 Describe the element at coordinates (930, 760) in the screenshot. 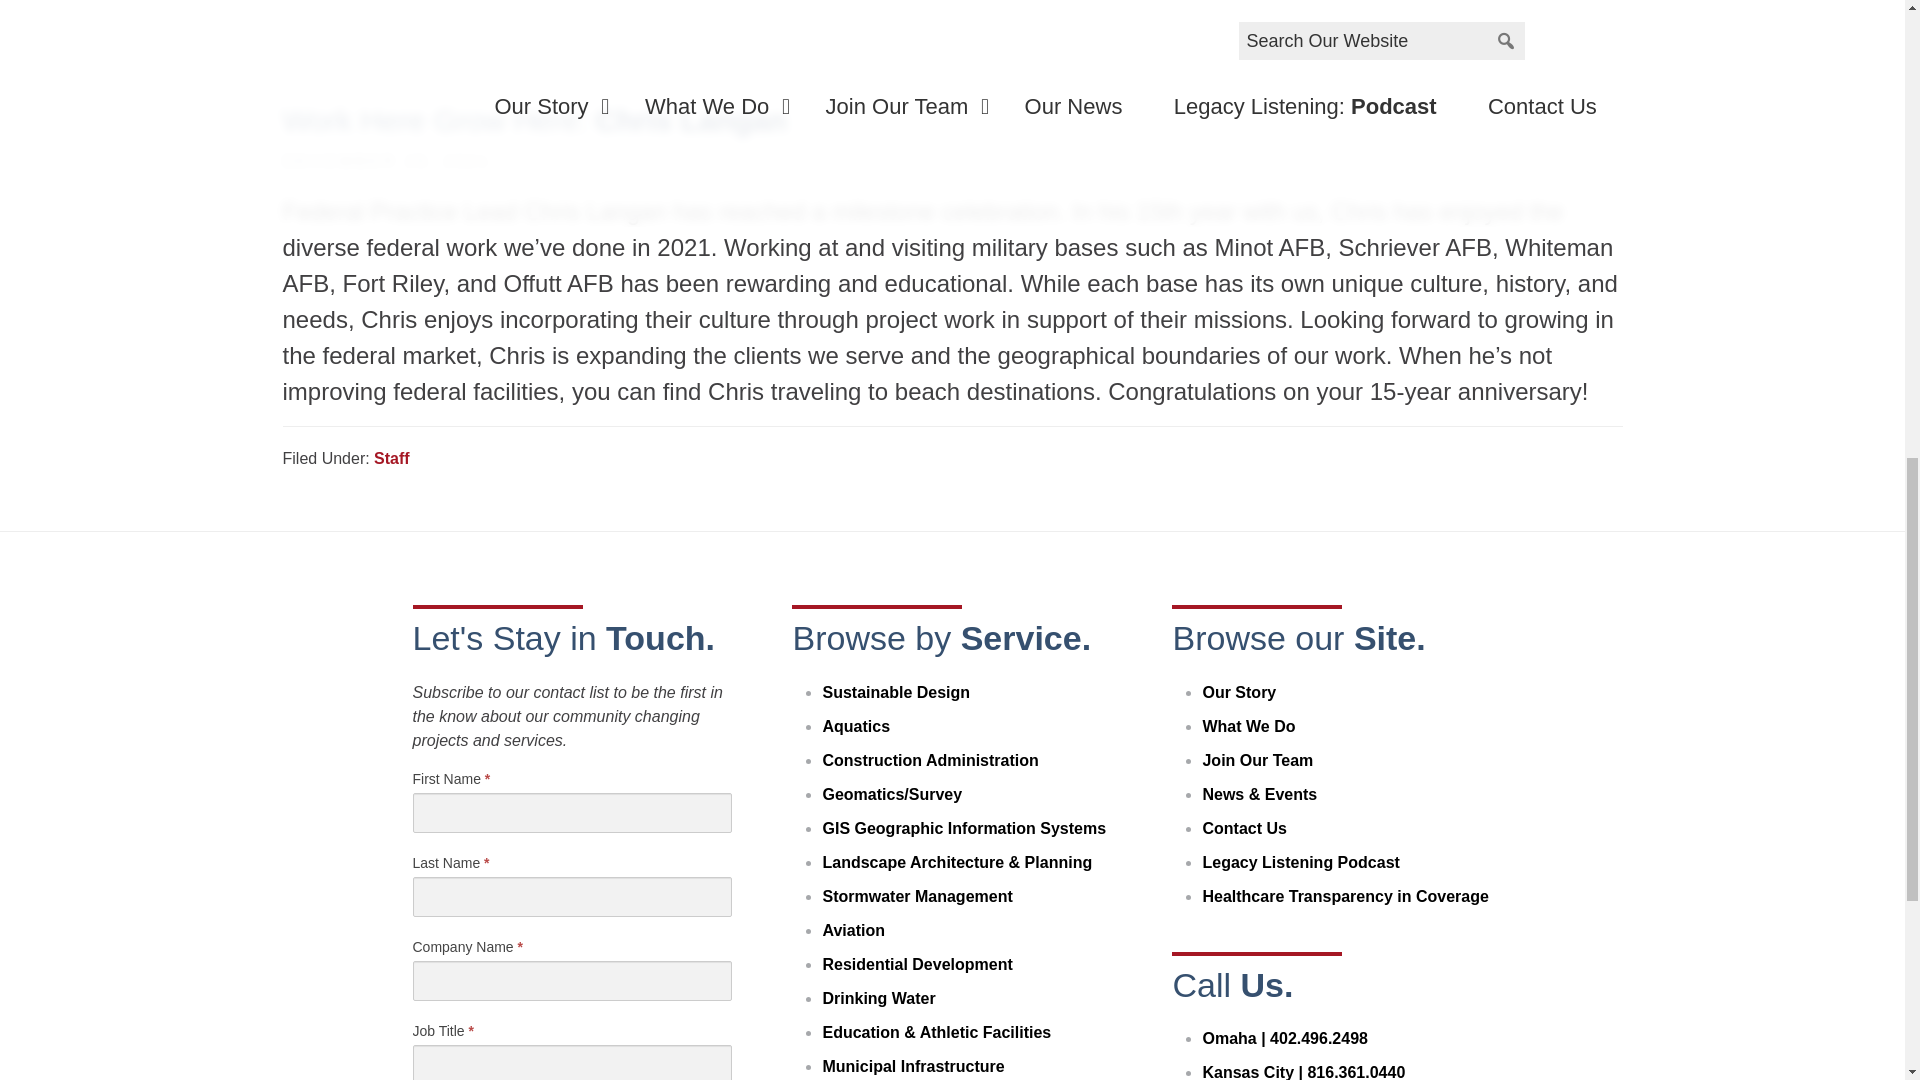

I see `Construction Administration` at that location.